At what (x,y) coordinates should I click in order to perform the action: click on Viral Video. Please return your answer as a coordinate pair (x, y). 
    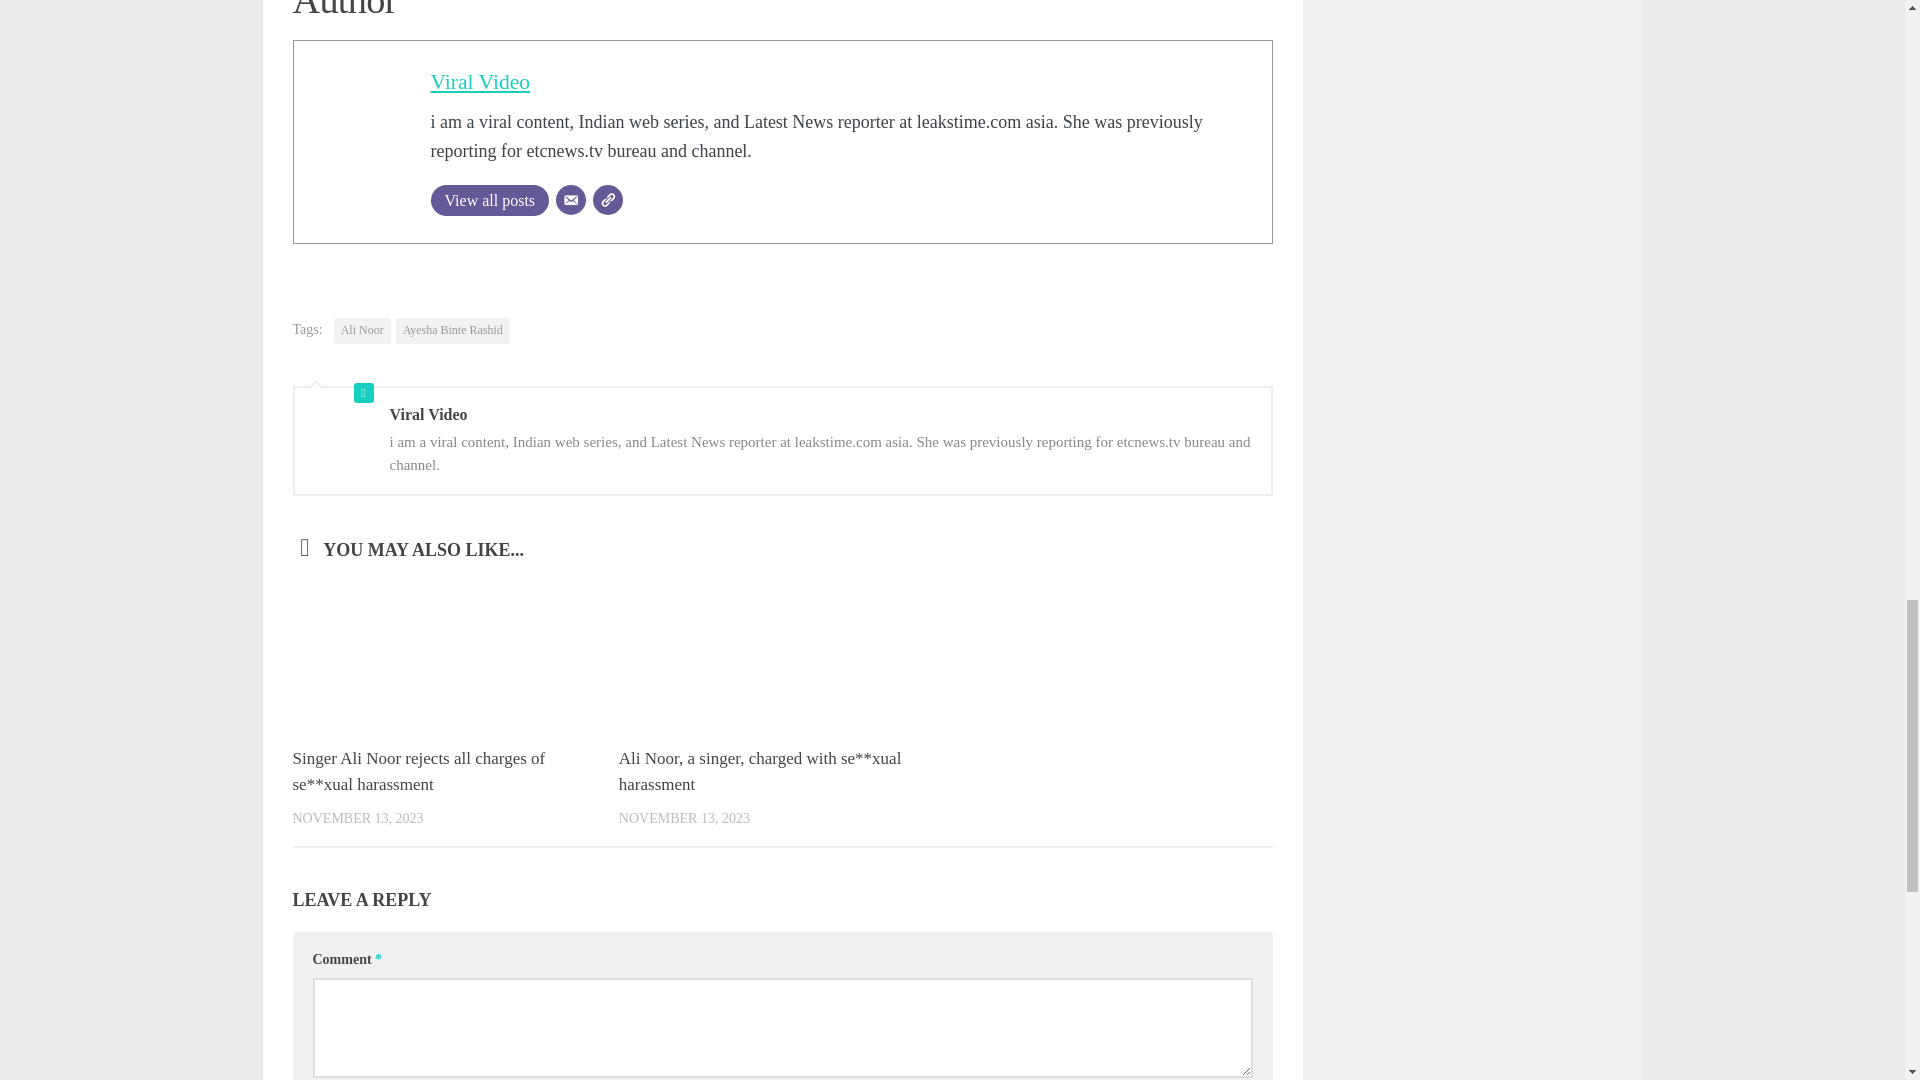
    Looking at the image, I should click on (480, 82).